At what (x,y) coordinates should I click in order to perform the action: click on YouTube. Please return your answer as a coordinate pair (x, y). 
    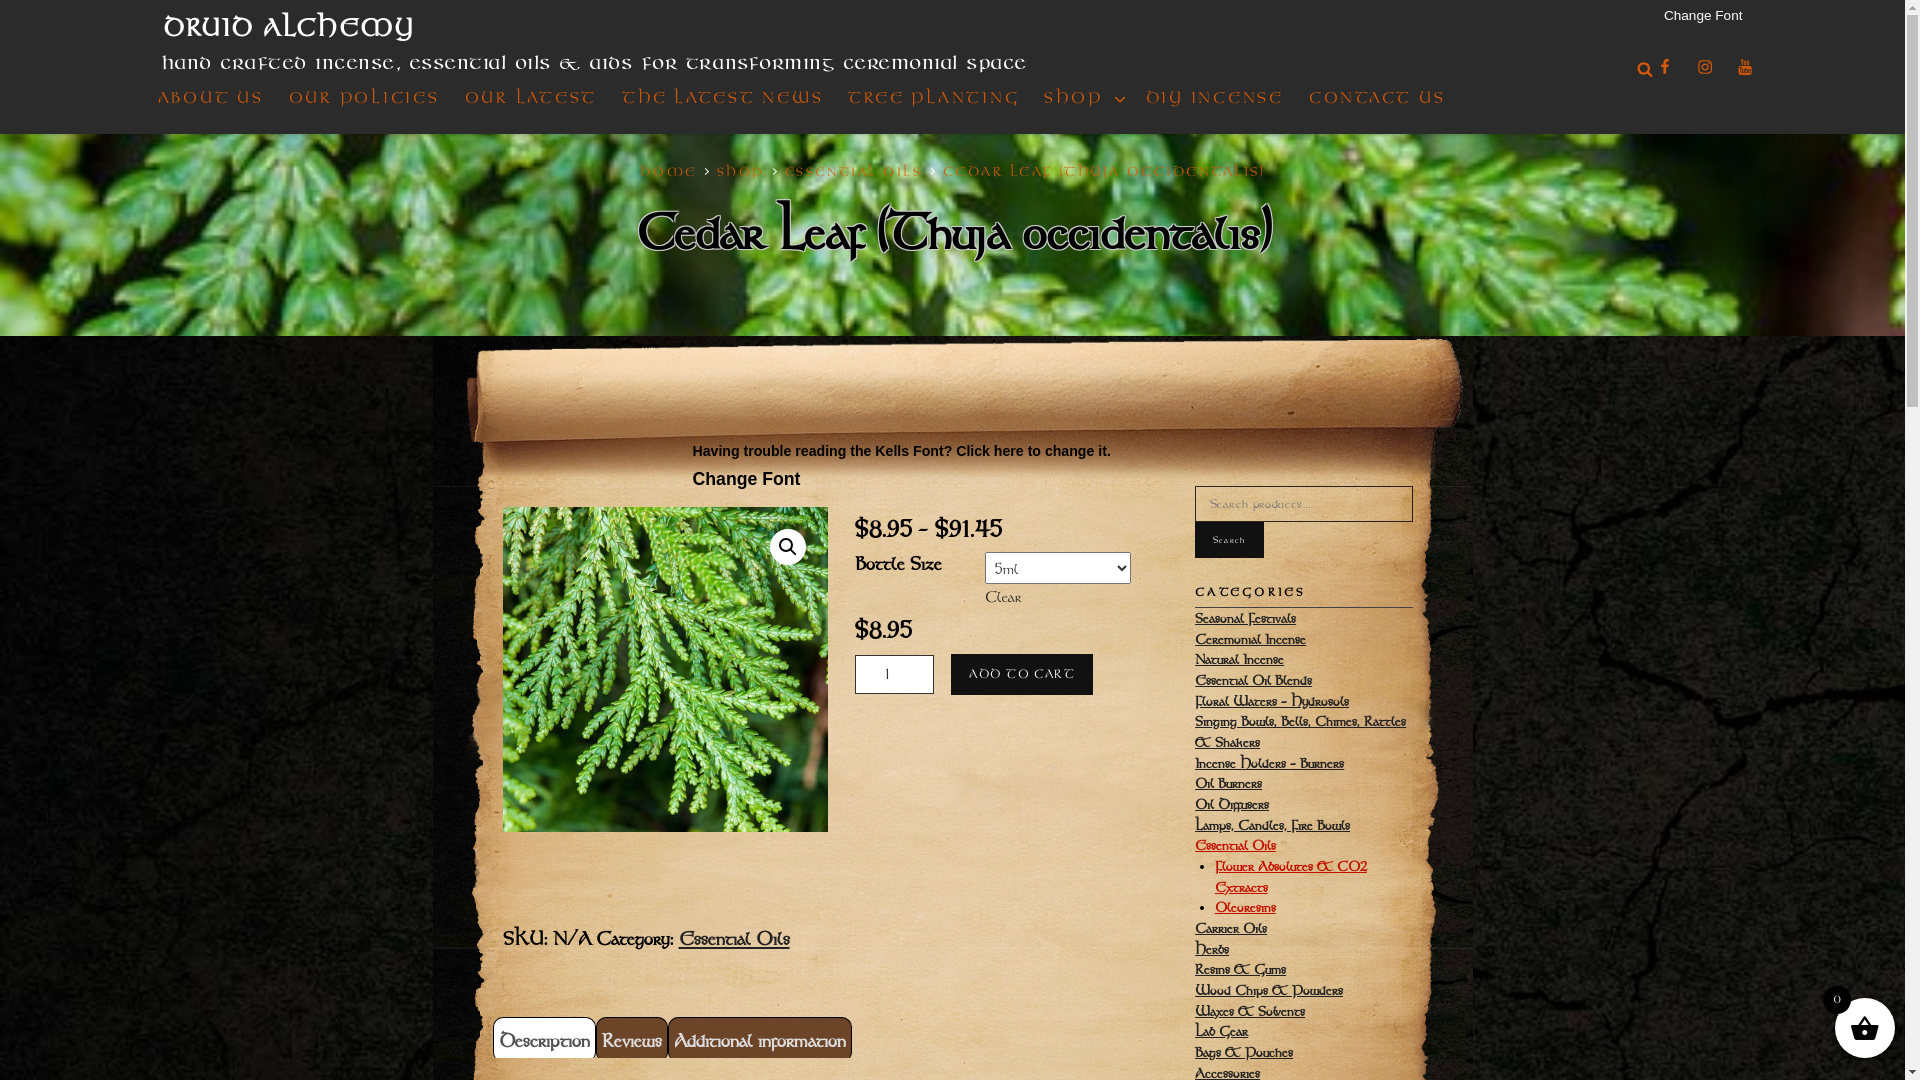
    Looking at the image, I should click on (1744, 68).